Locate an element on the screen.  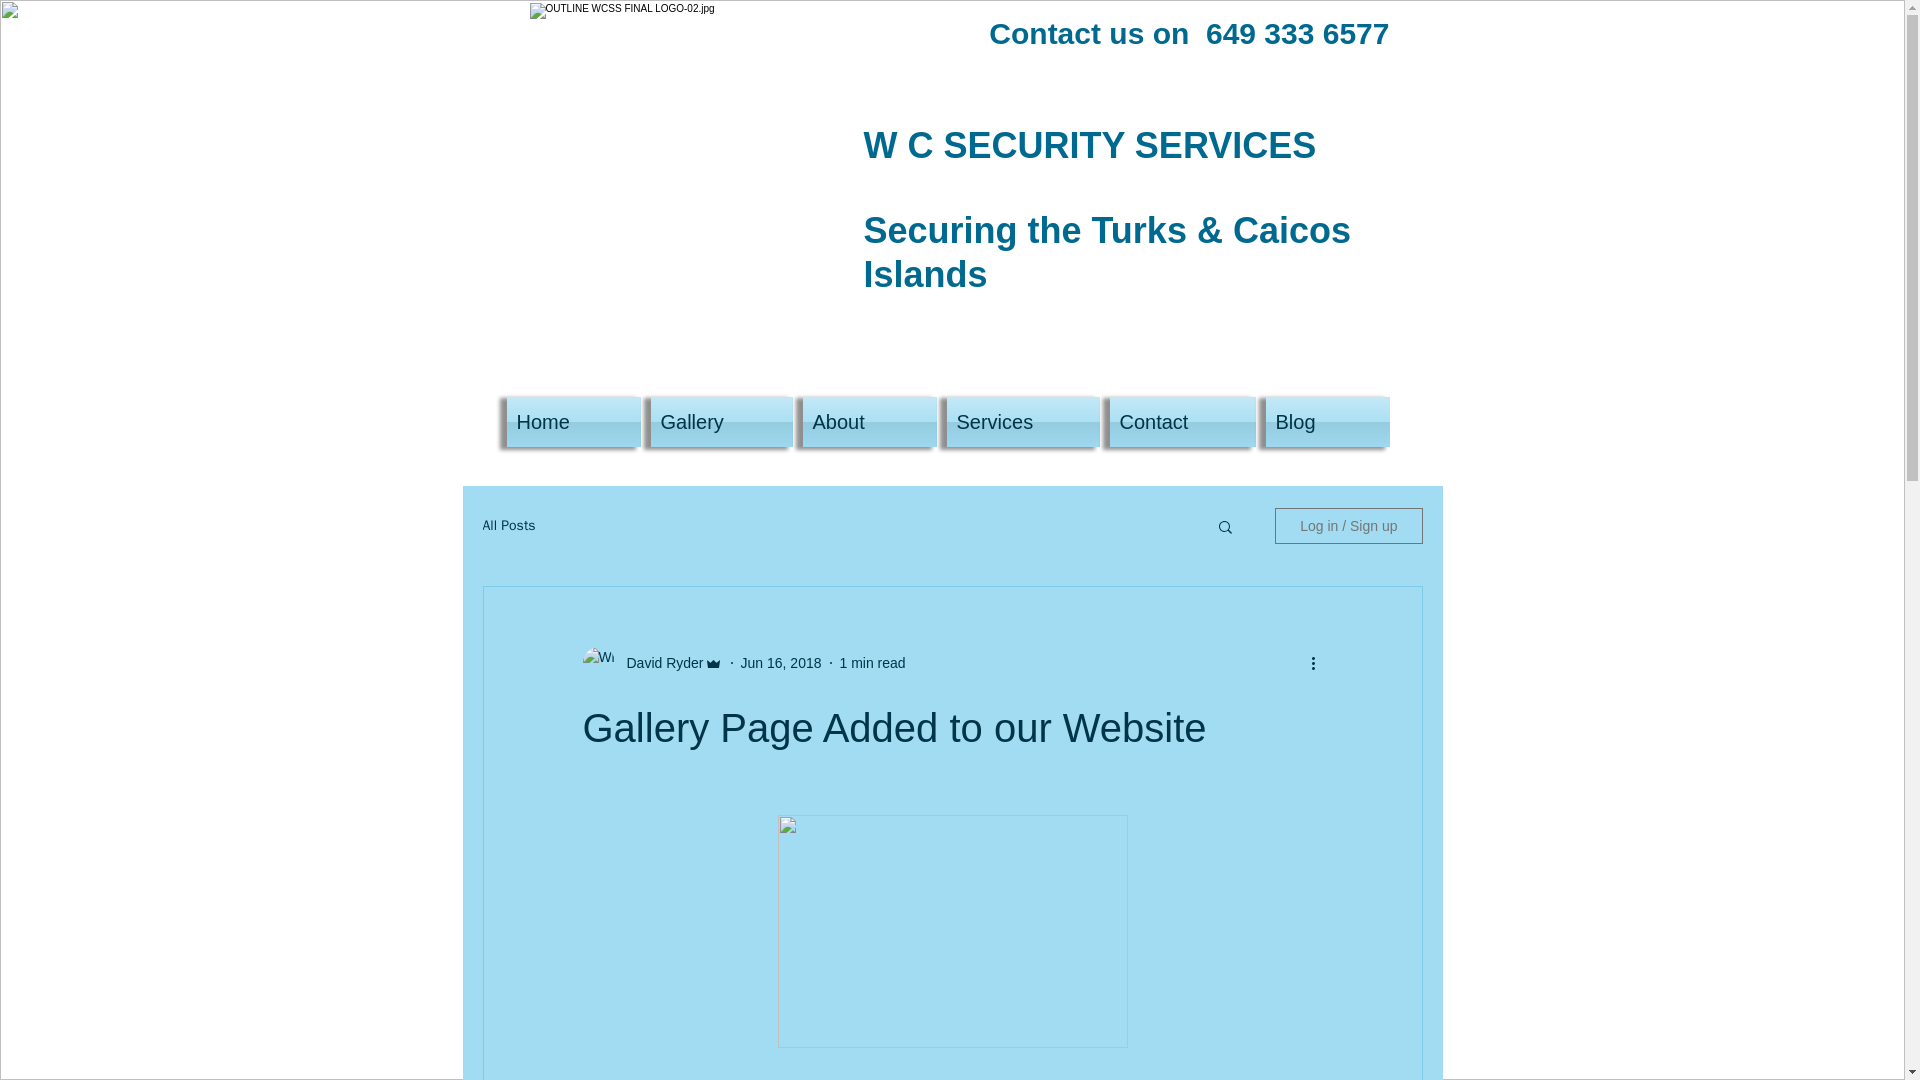
Home is located at coordinates (576, 422).